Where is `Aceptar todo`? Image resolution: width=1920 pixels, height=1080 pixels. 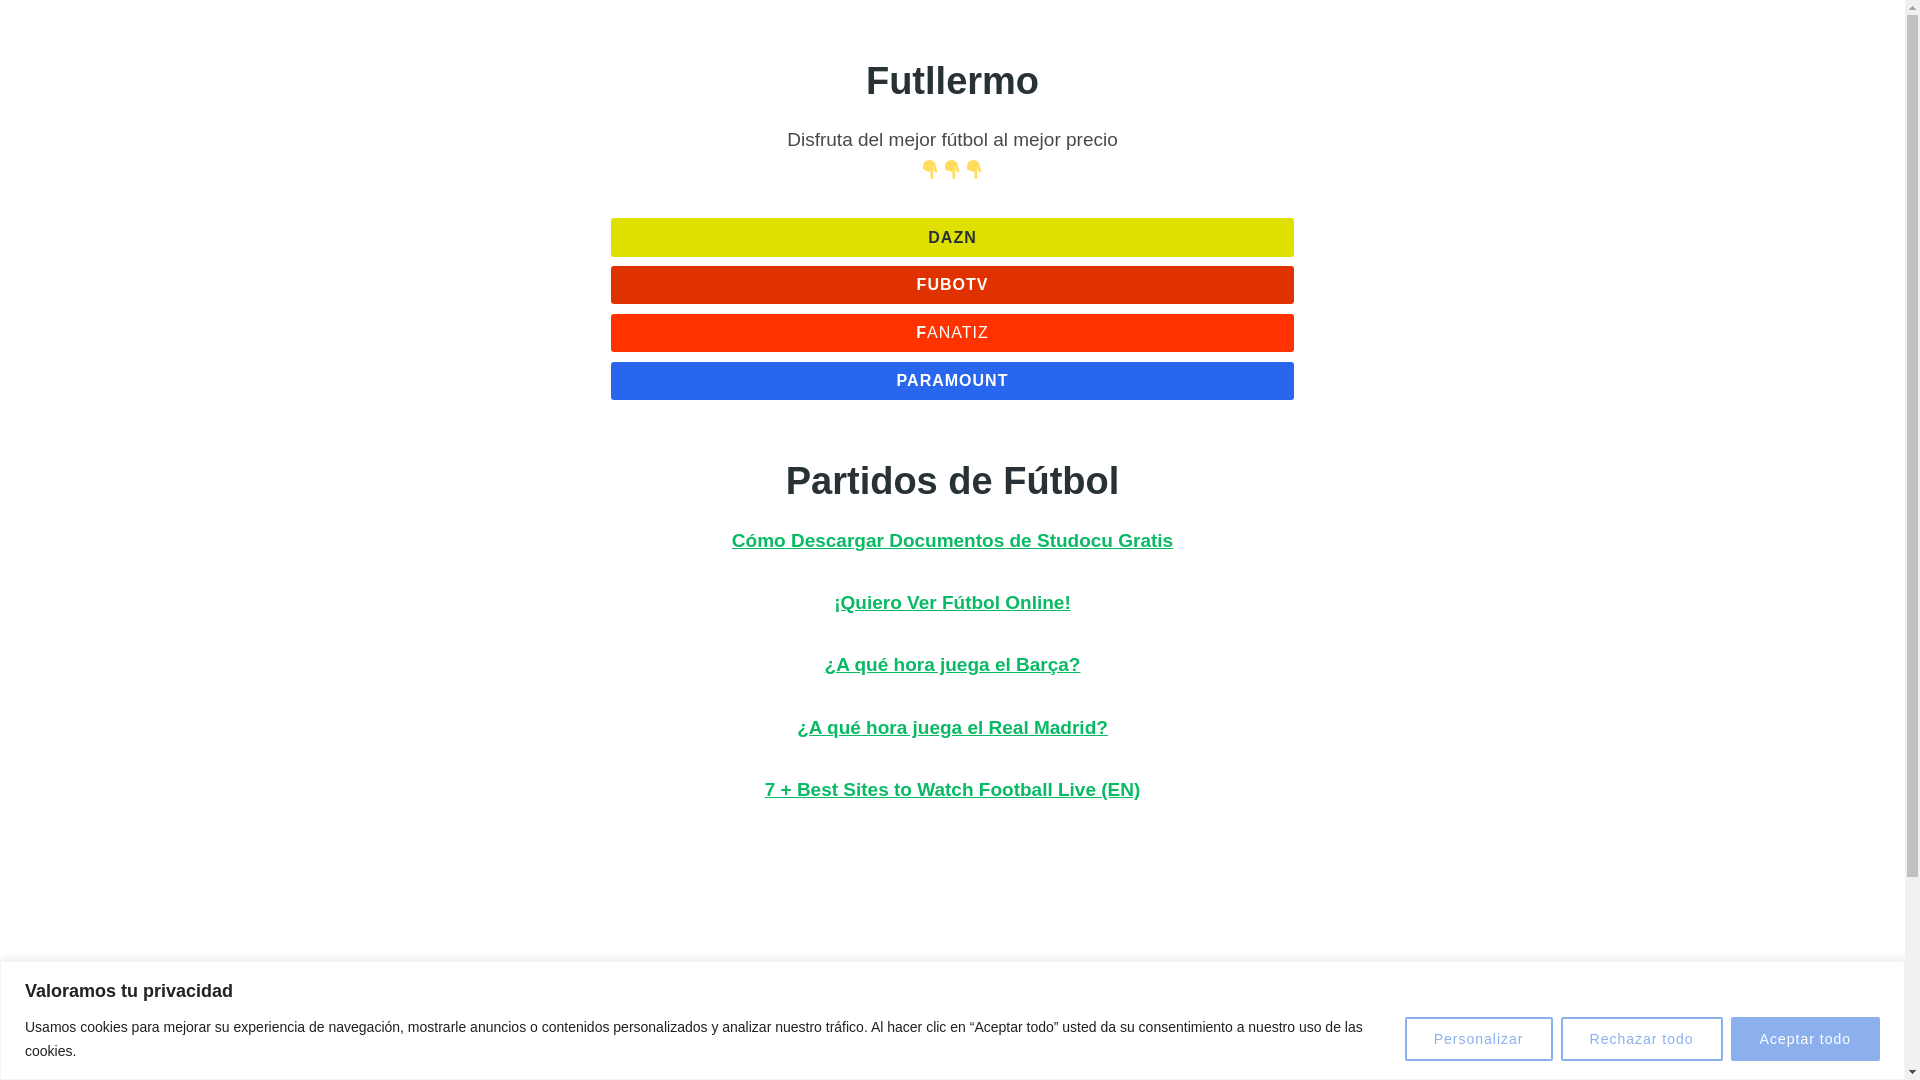
Aceptar todo is located at coordinates (1805, 1038).